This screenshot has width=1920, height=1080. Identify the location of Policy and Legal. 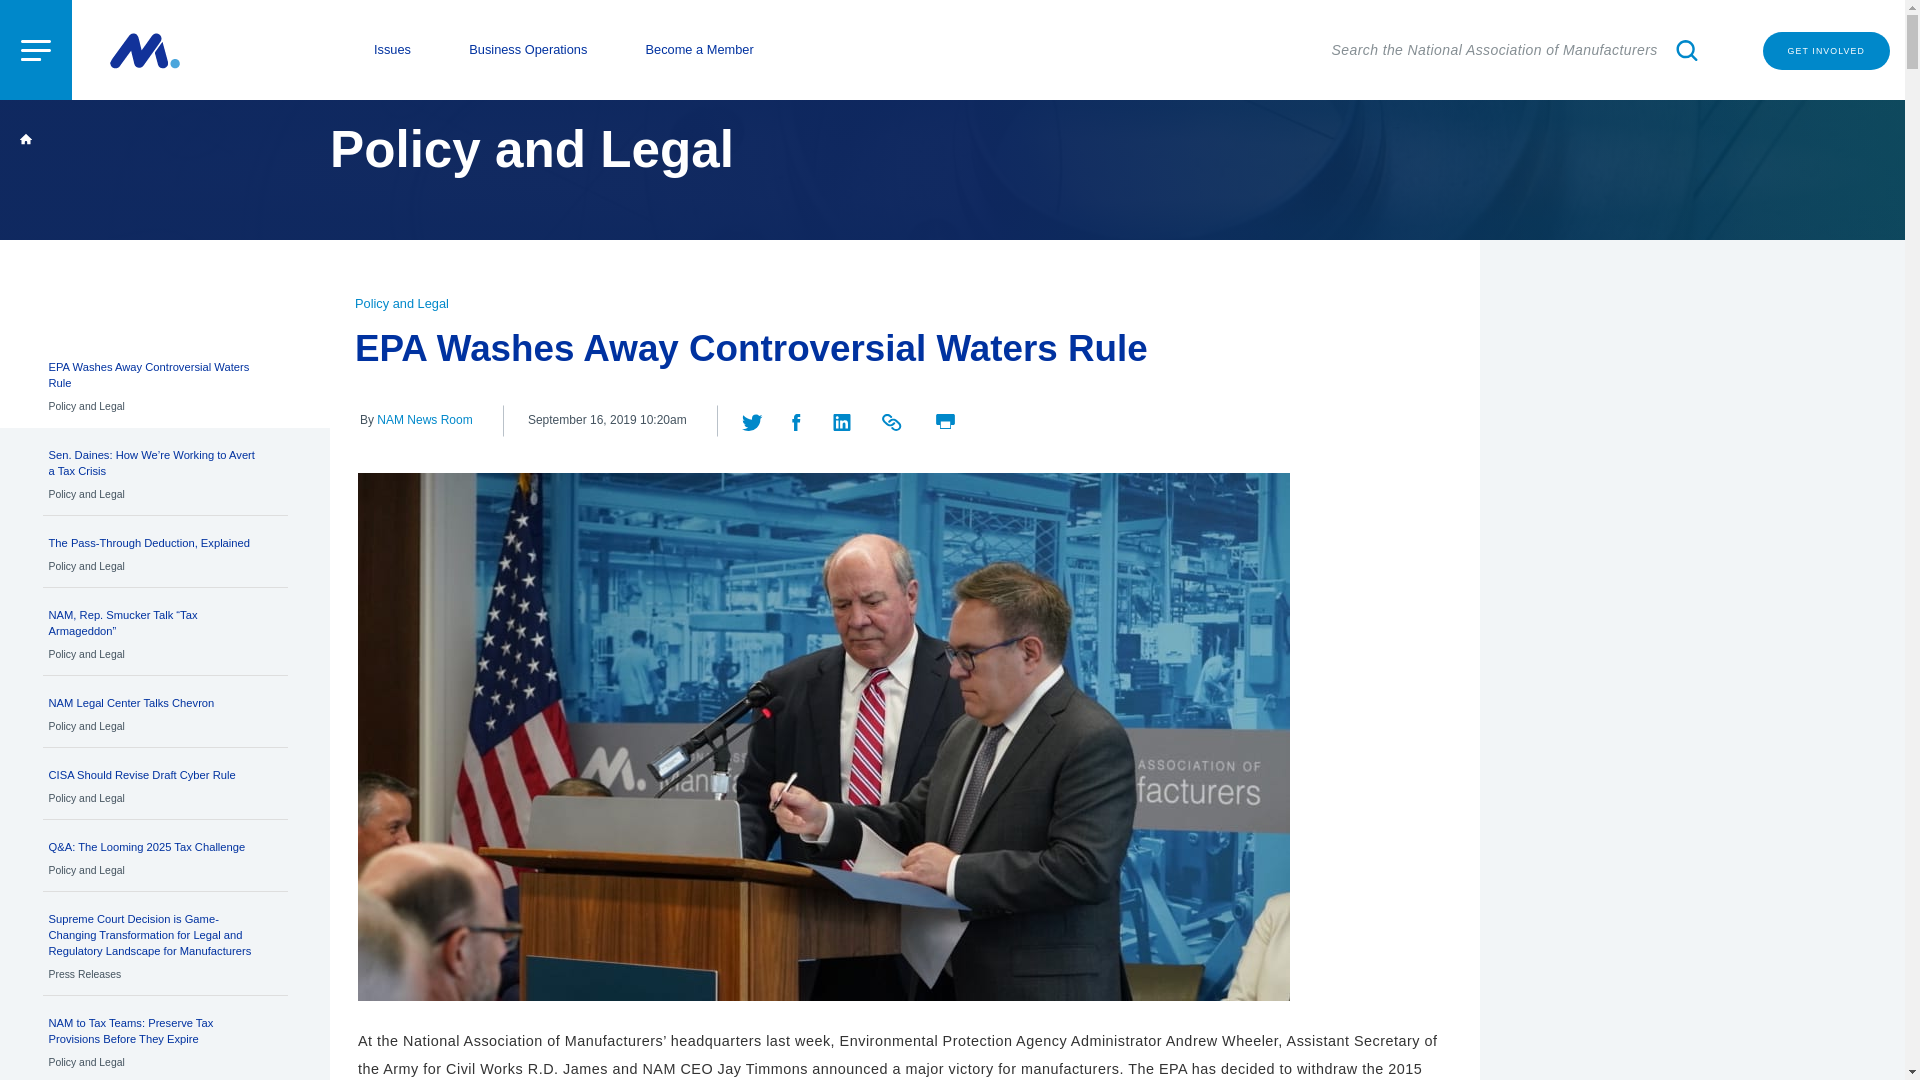
(392, 50).